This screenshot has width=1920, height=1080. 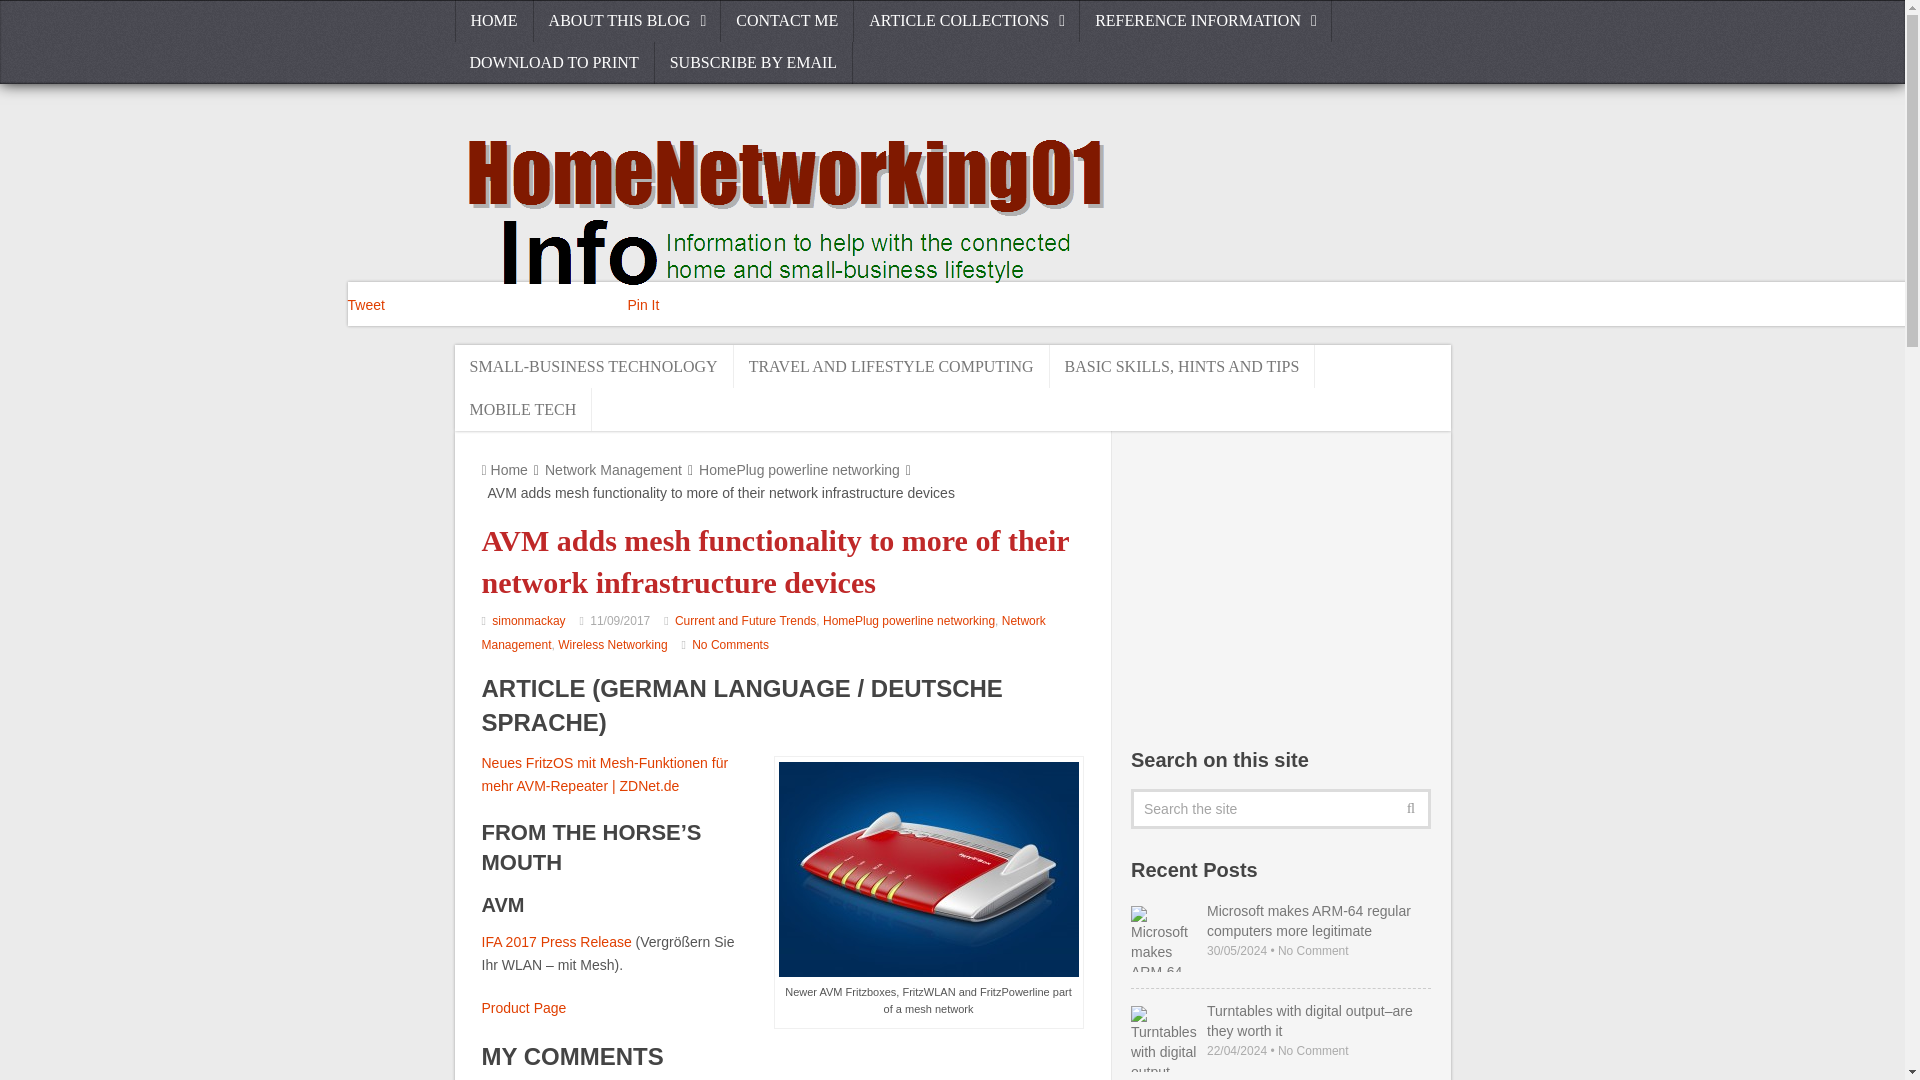 I want to click on ARTICLE COLLECTIONS, so click(x=966, y=21).